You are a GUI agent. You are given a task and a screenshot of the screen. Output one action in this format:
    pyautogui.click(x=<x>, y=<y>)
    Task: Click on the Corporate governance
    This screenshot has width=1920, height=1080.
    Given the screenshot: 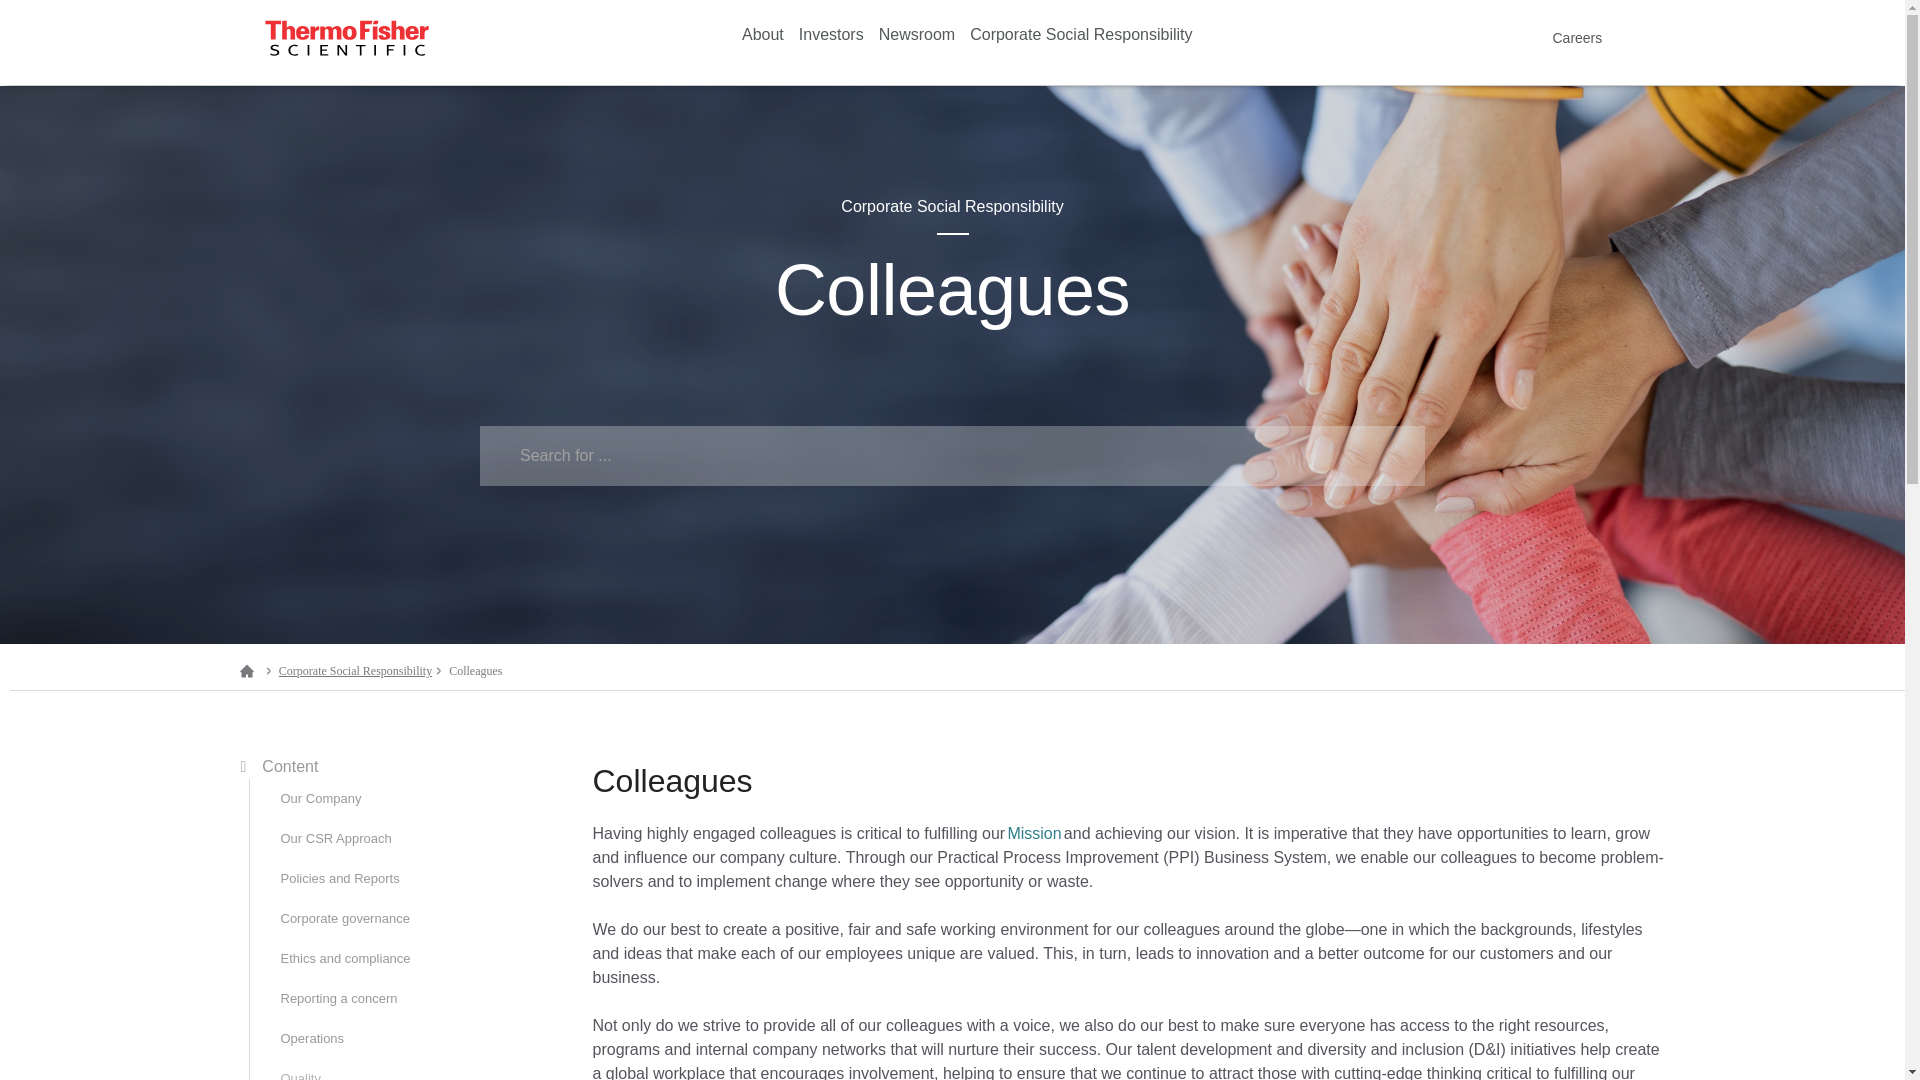 What is the action you would take?
    pyautogui.click(x=413, y=918)
    